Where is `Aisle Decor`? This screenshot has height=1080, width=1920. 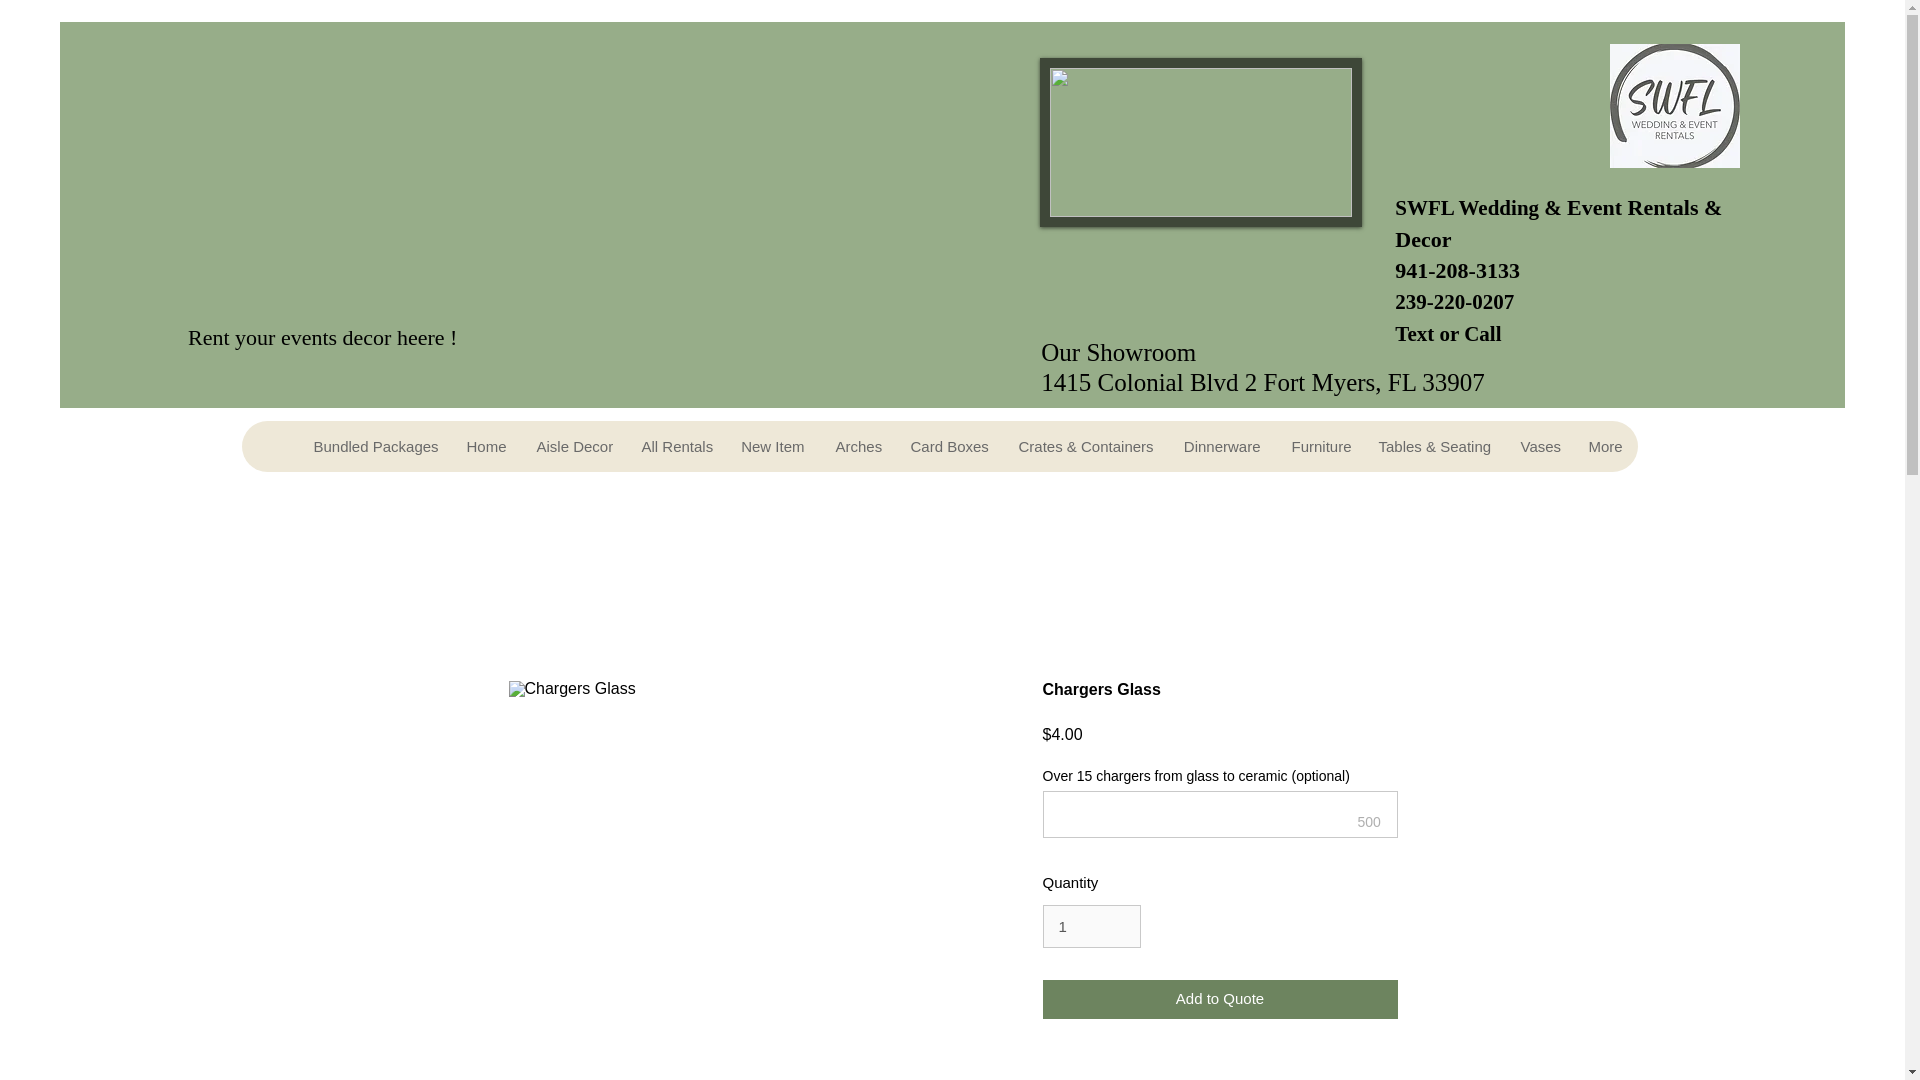
Aisle Decor is located at coordinates (572, 446).